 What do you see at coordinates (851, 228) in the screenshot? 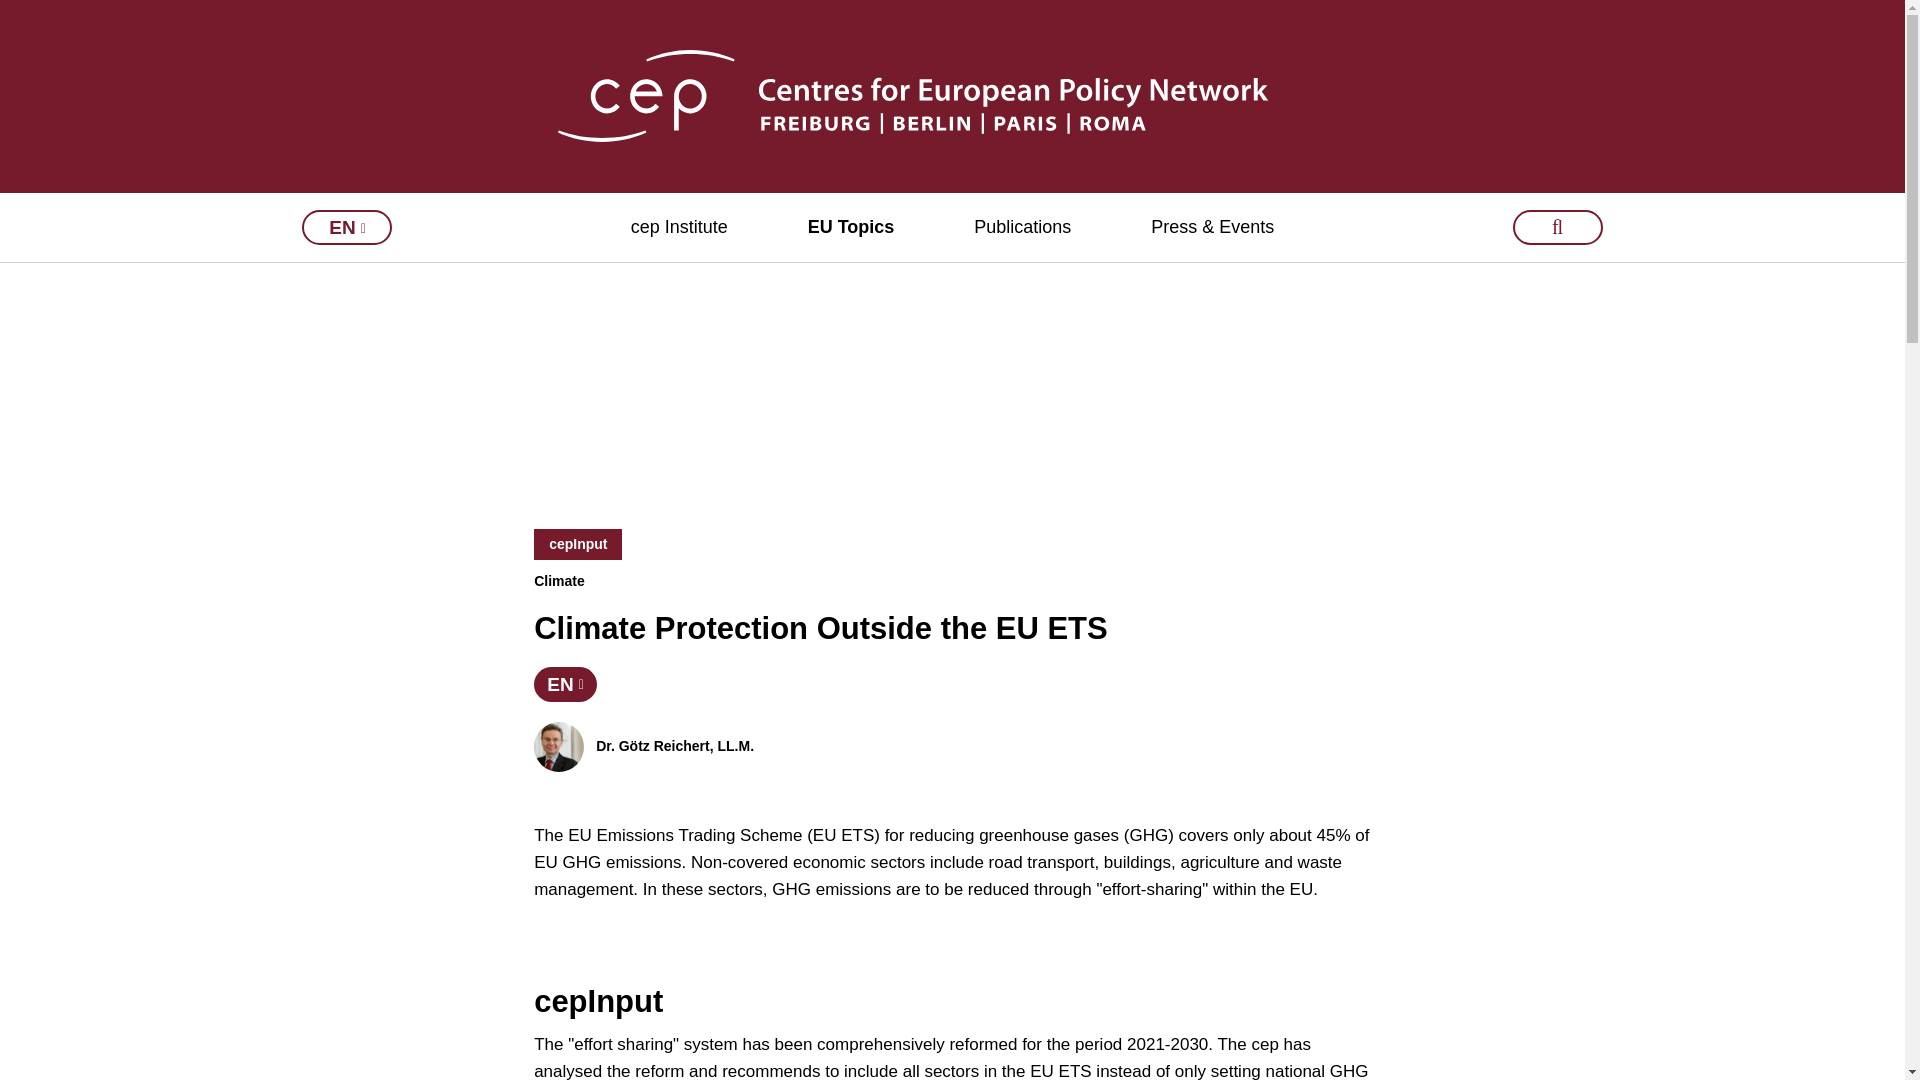
I see `EU Topics` at bounding box center [851, 228].